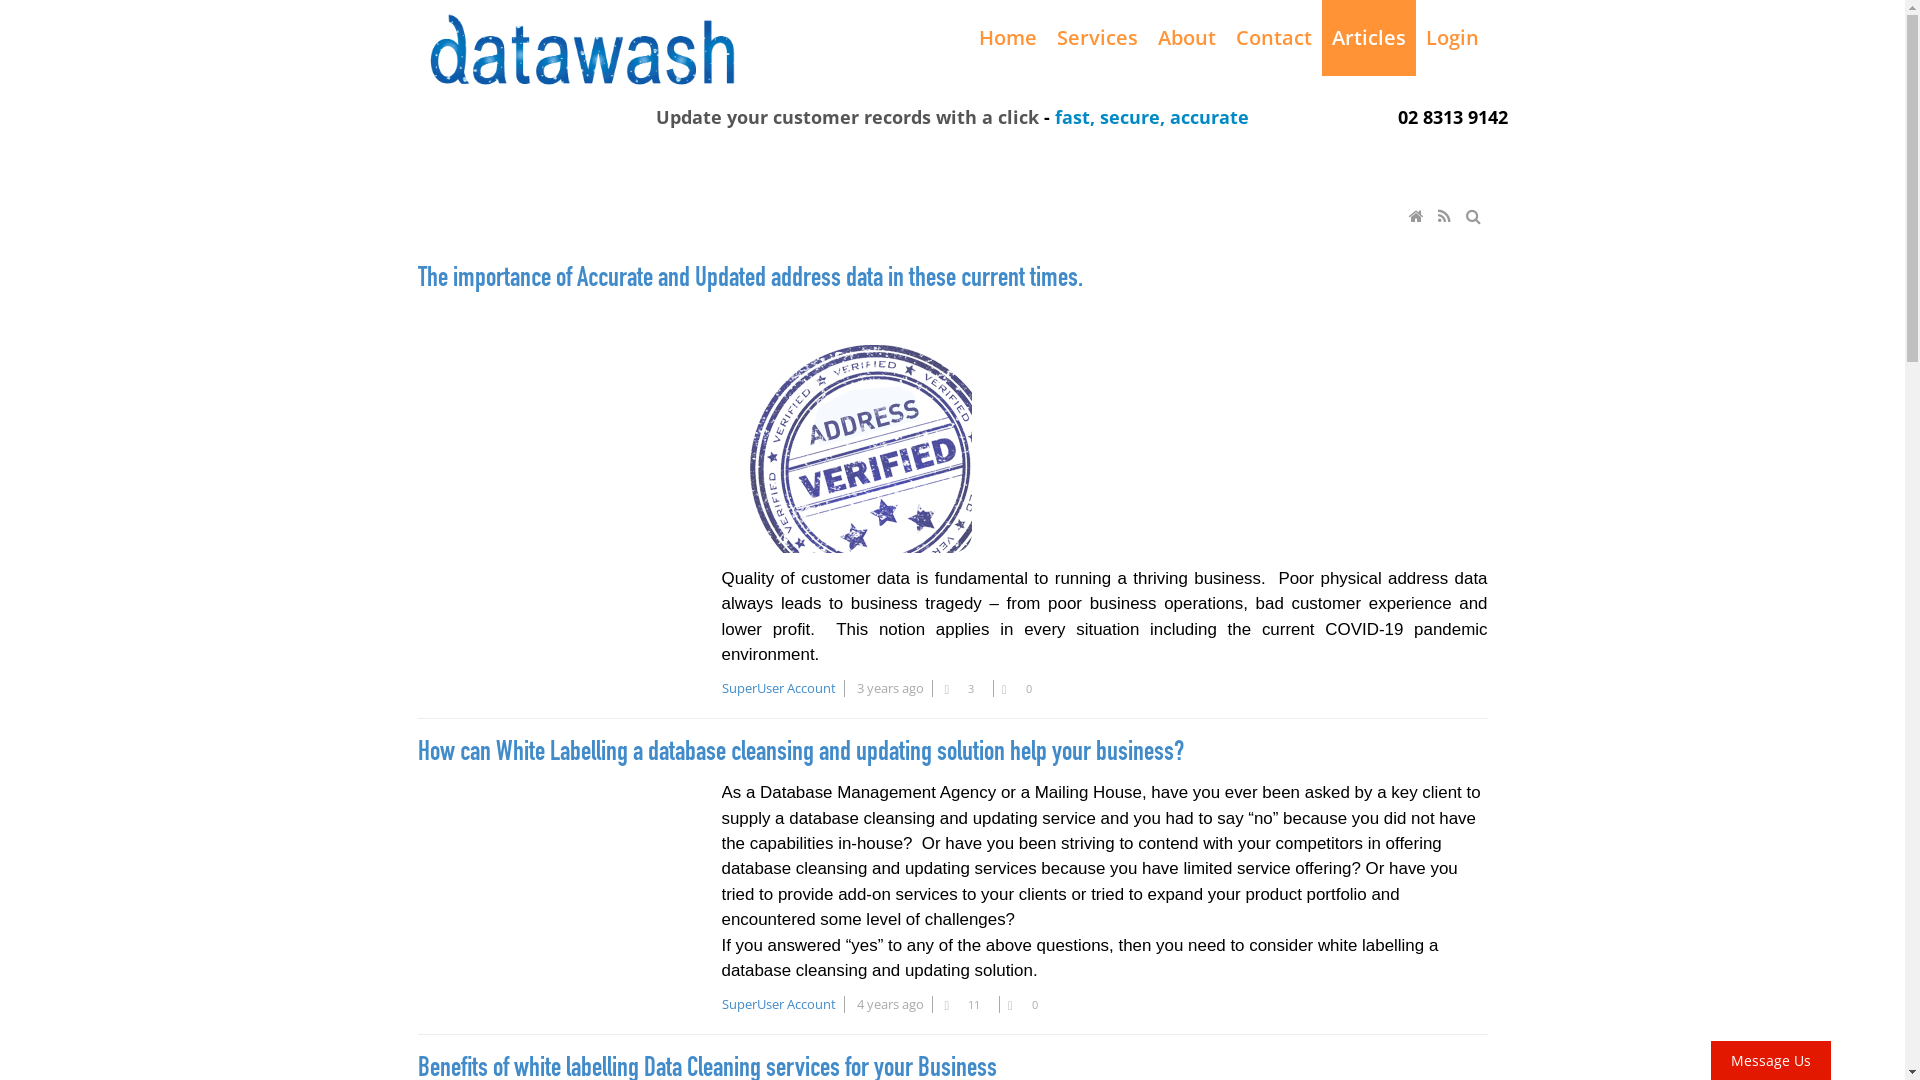 Image resolution: width=1920 pixels, height=1080 pixels. Describe the element at coordinates (1418, 216) in the screenshot. I see `Home` at that location.